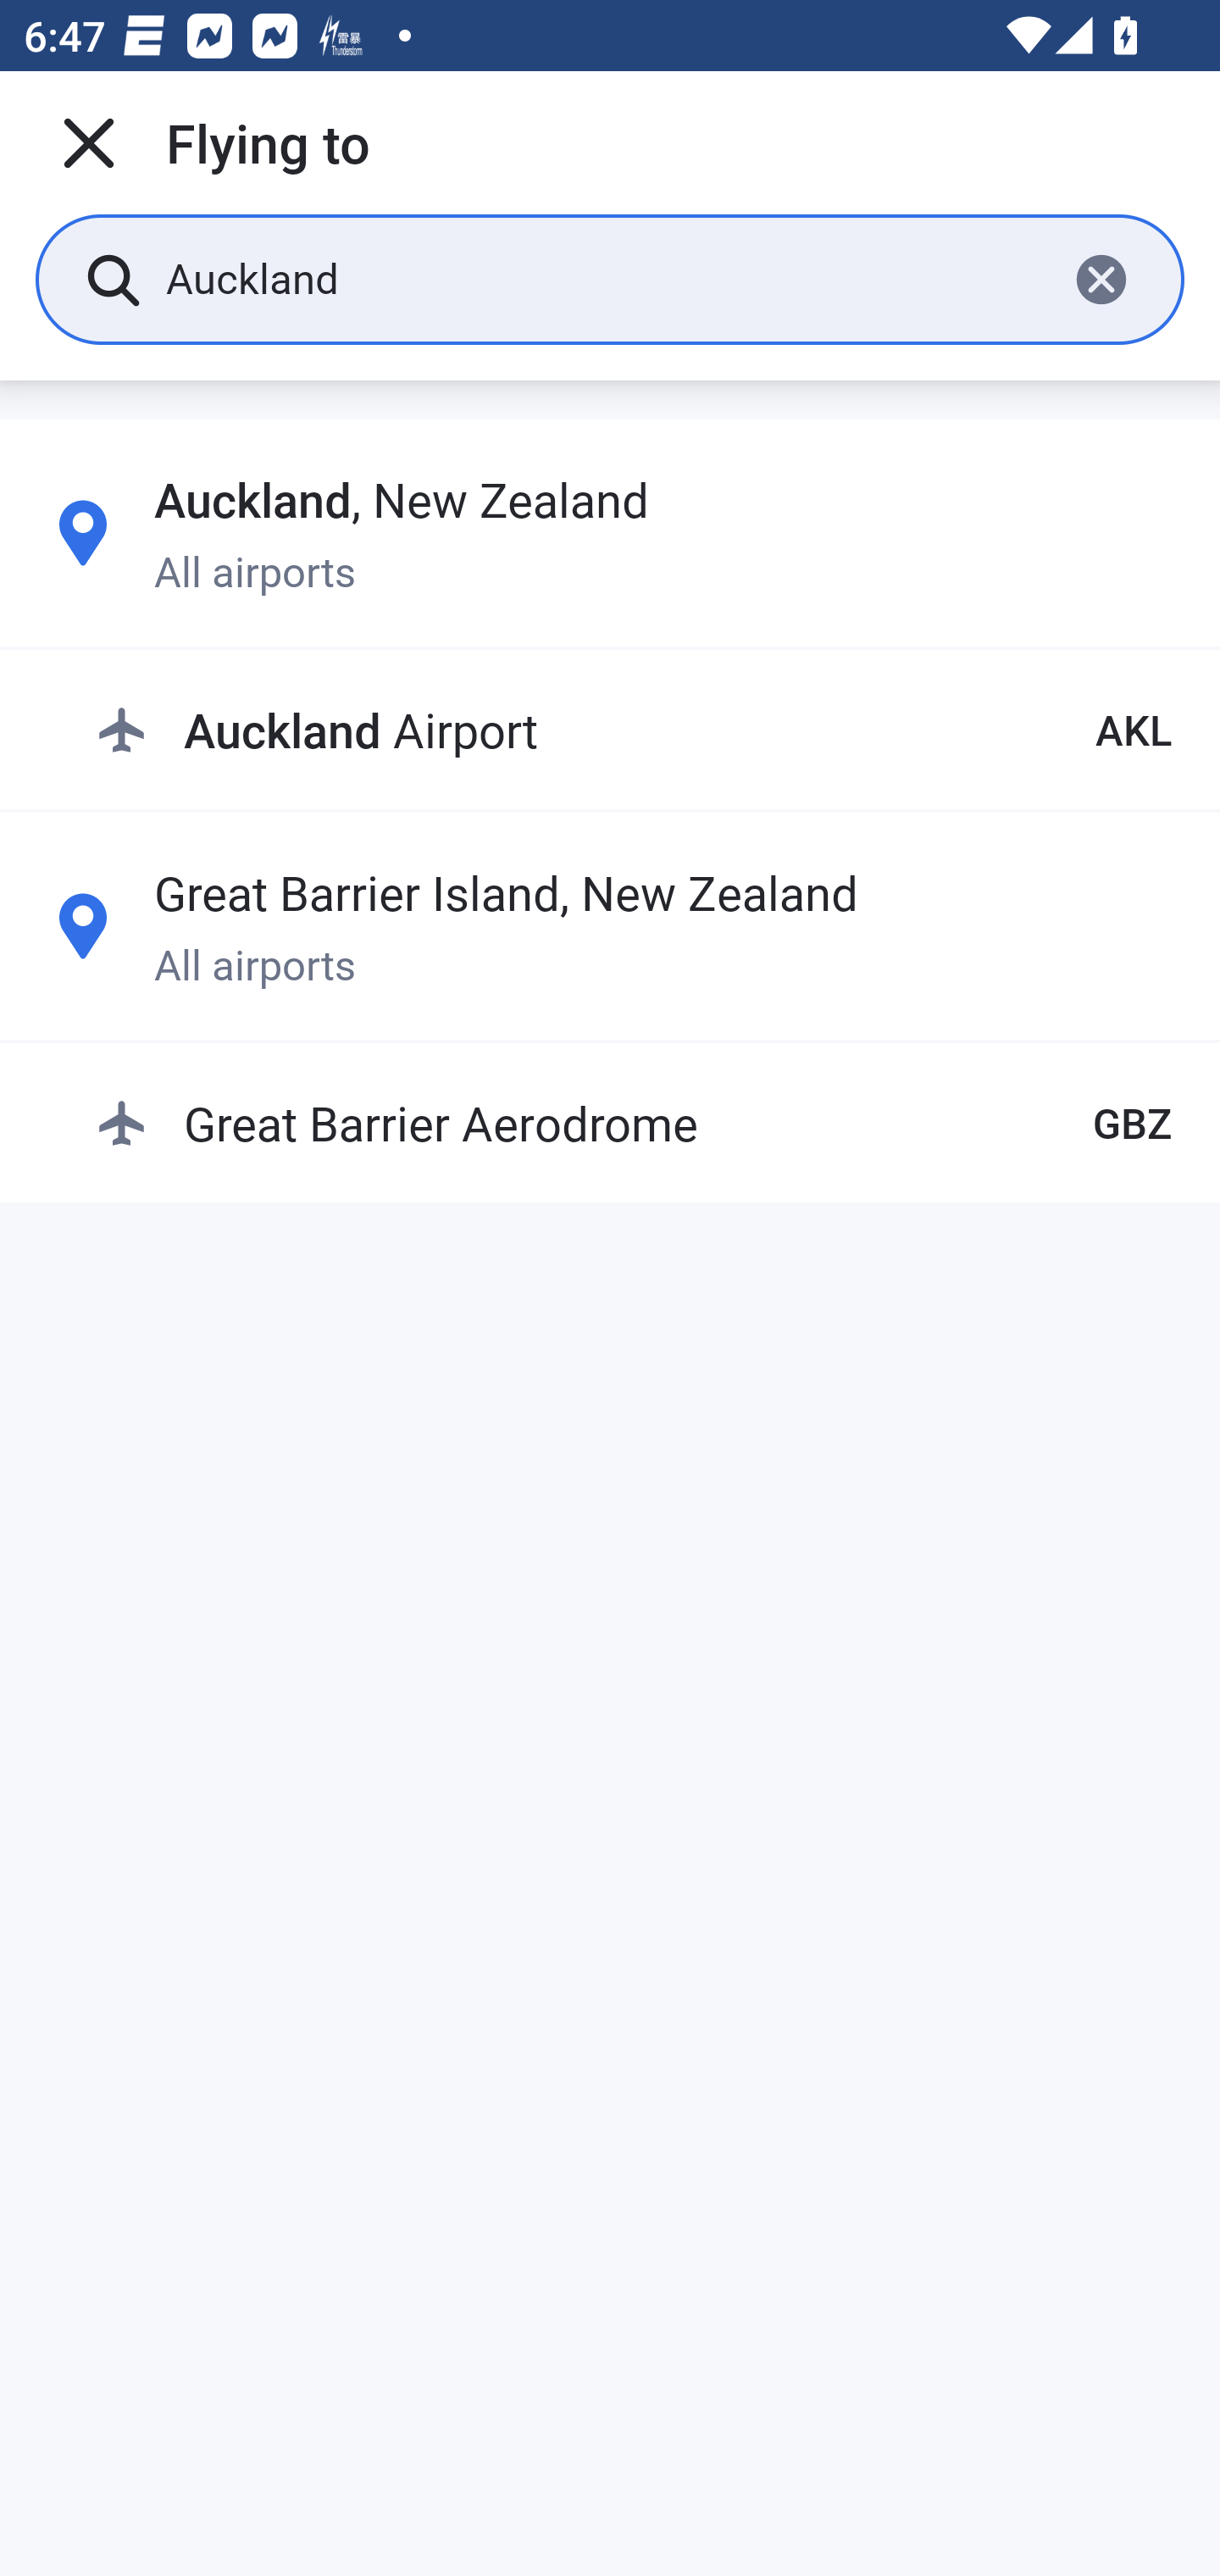 This screenshot has height=2576, width=1220. I want to click on Great Barrier Island, New Zealand All airports, so click(610, 925).